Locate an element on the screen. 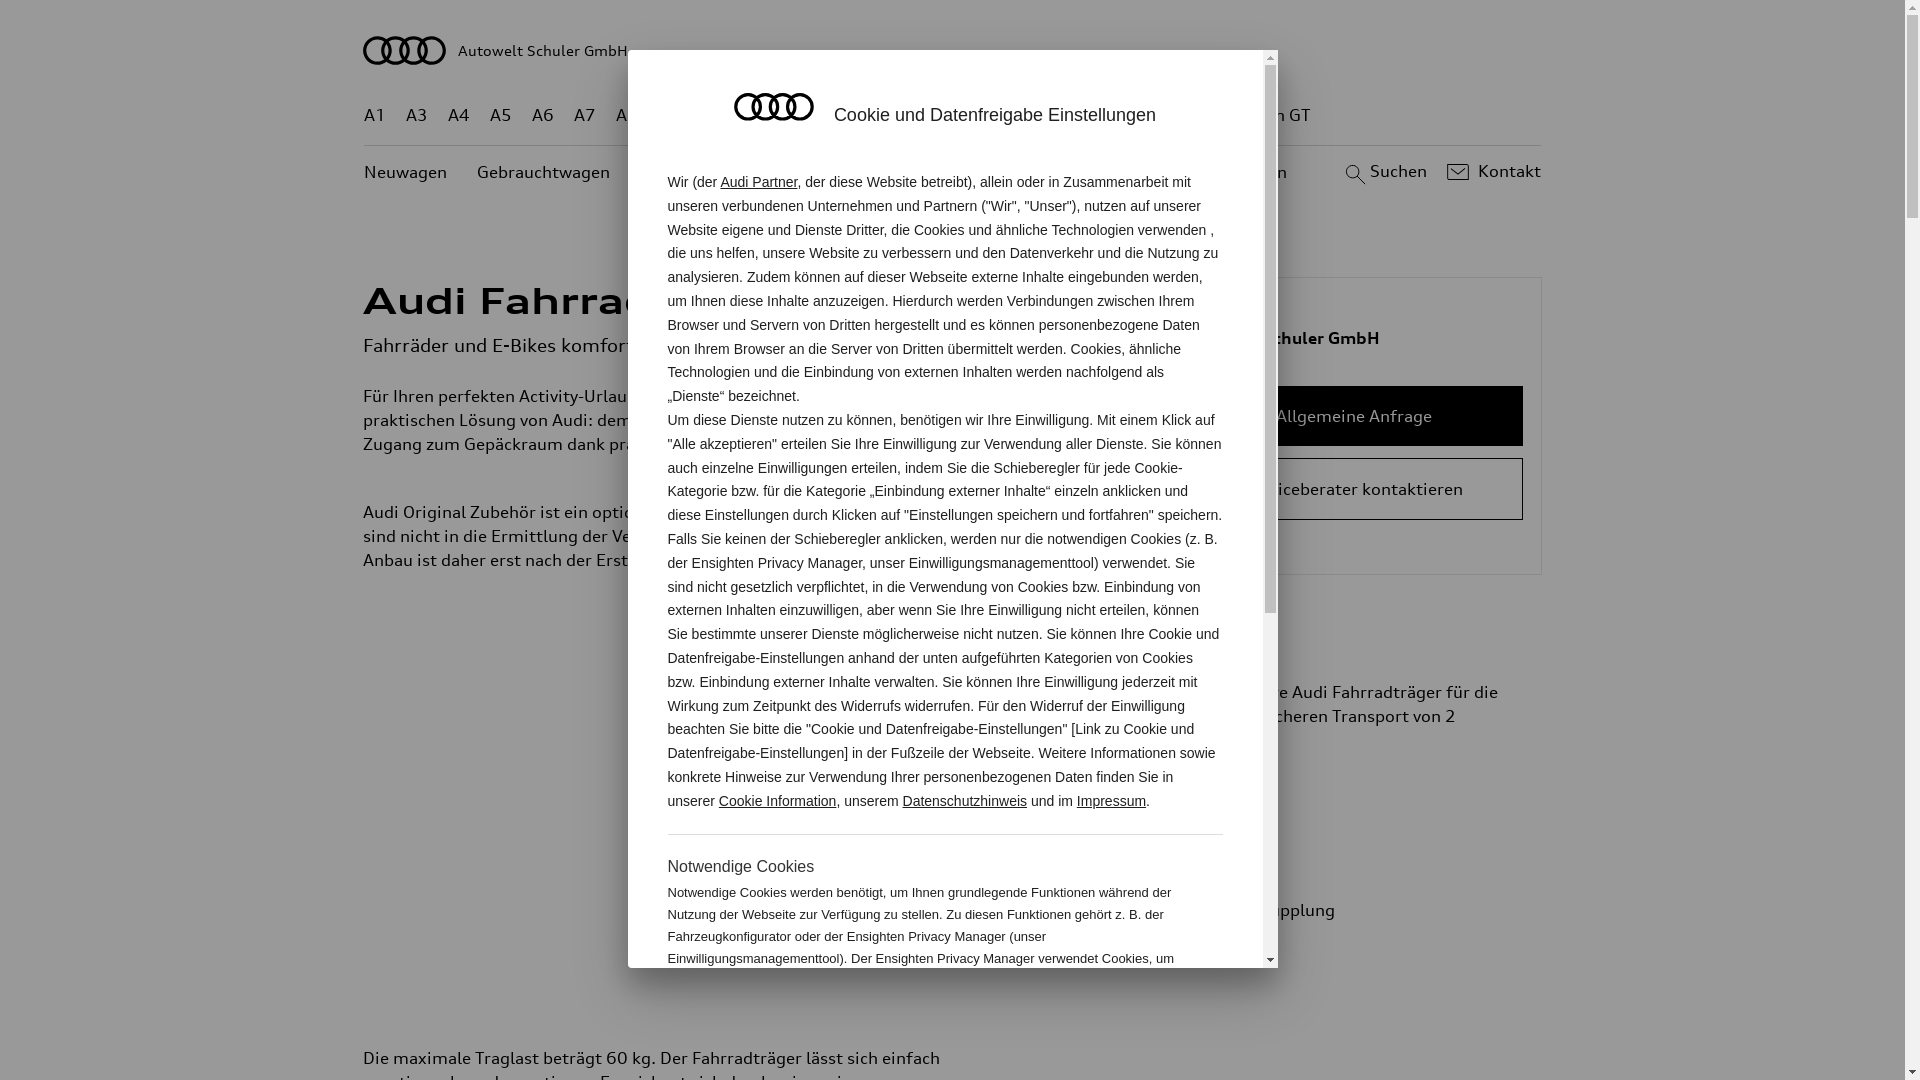  Q5 is located at coordinates (852, 116).